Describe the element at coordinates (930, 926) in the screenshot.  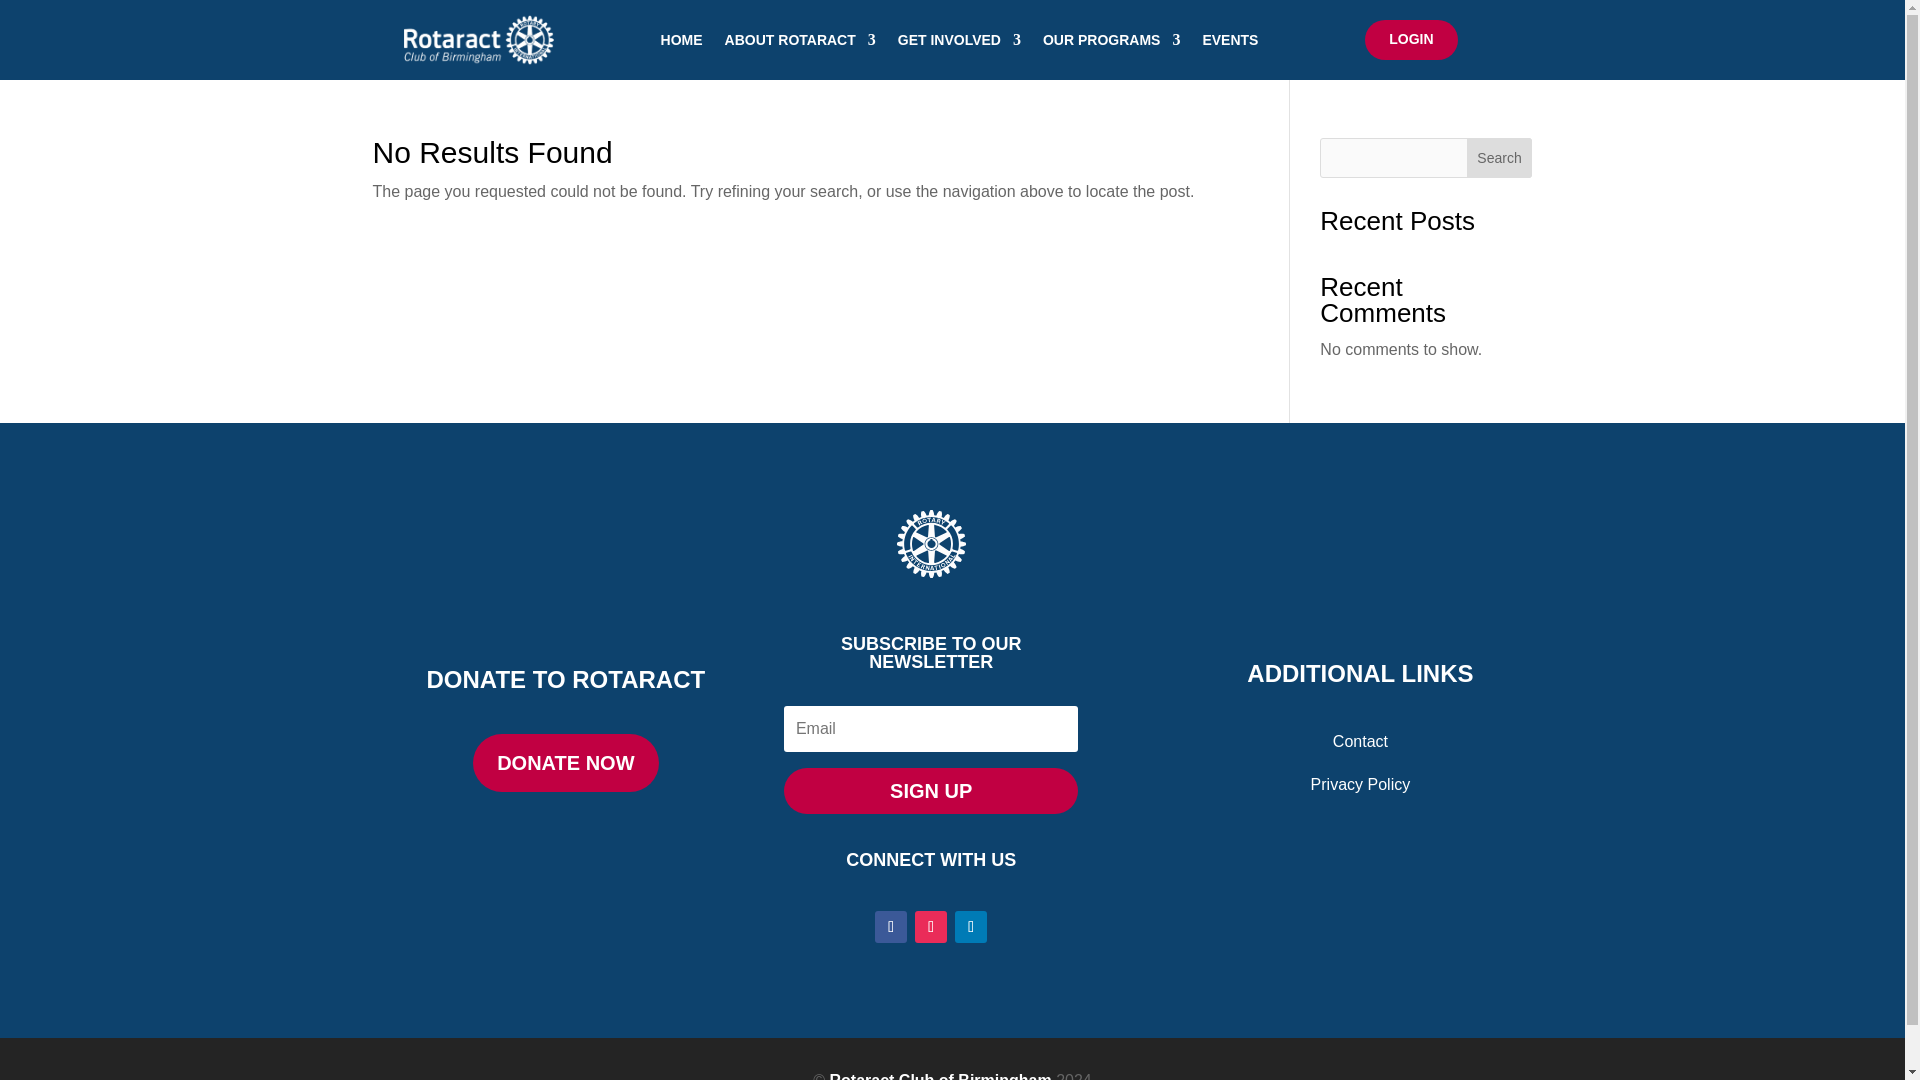
I see `Follow on Instagram` at that location.